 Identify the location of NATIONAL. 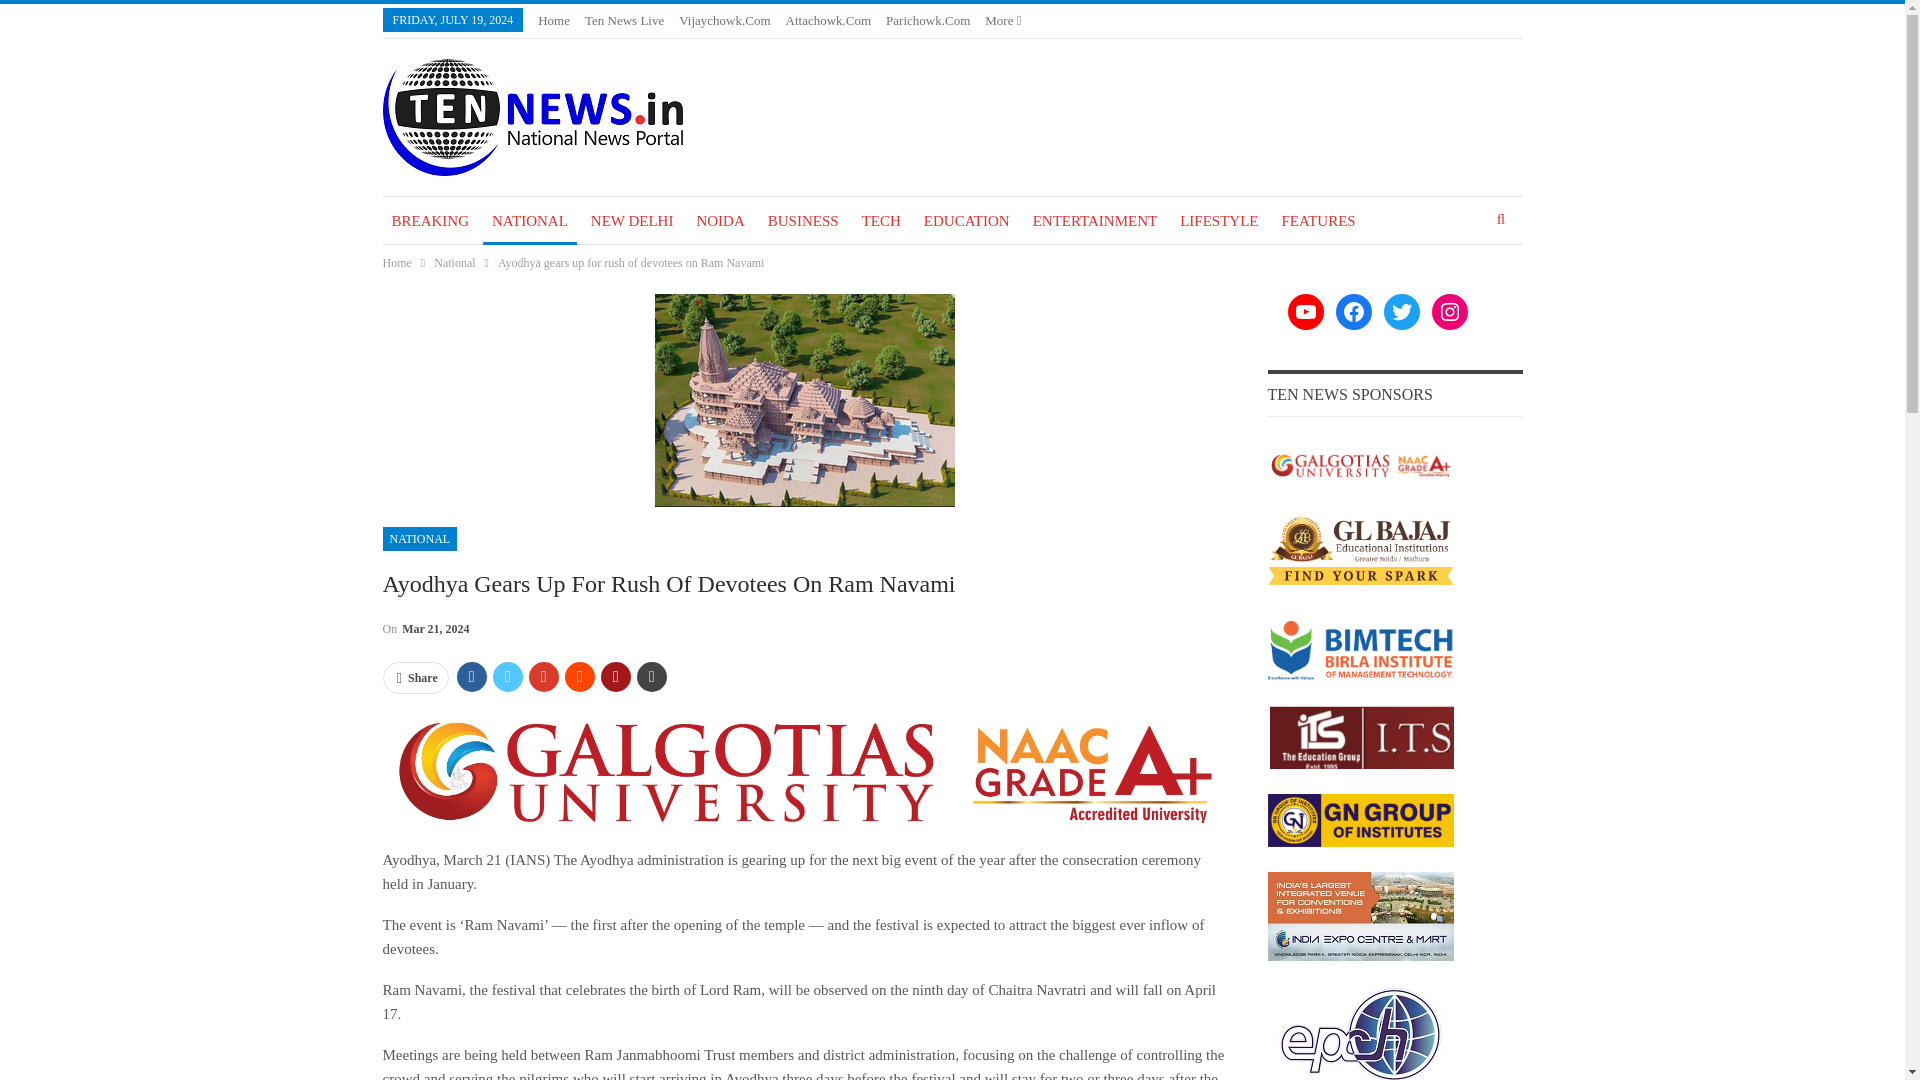
(419, 538).